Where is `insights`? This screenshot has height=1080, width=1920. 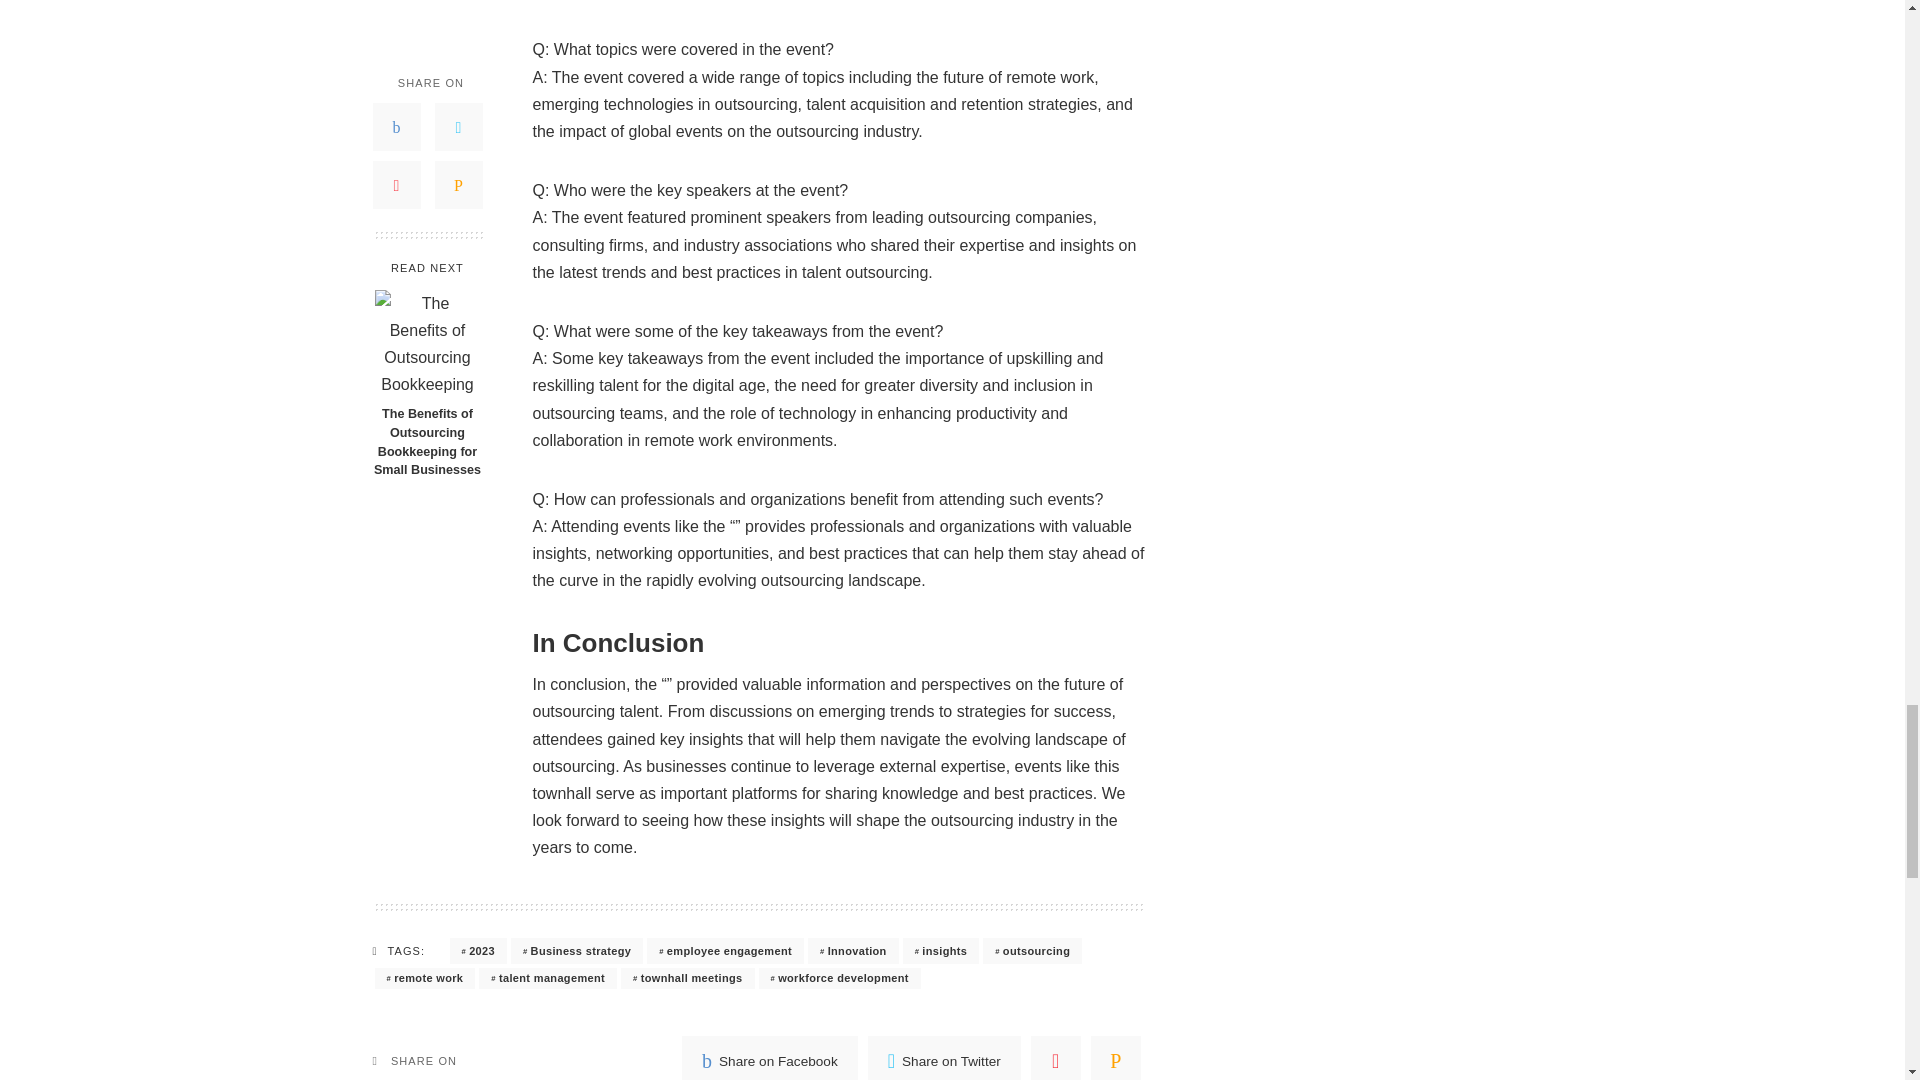 insights is located at coordinates (940, 951).